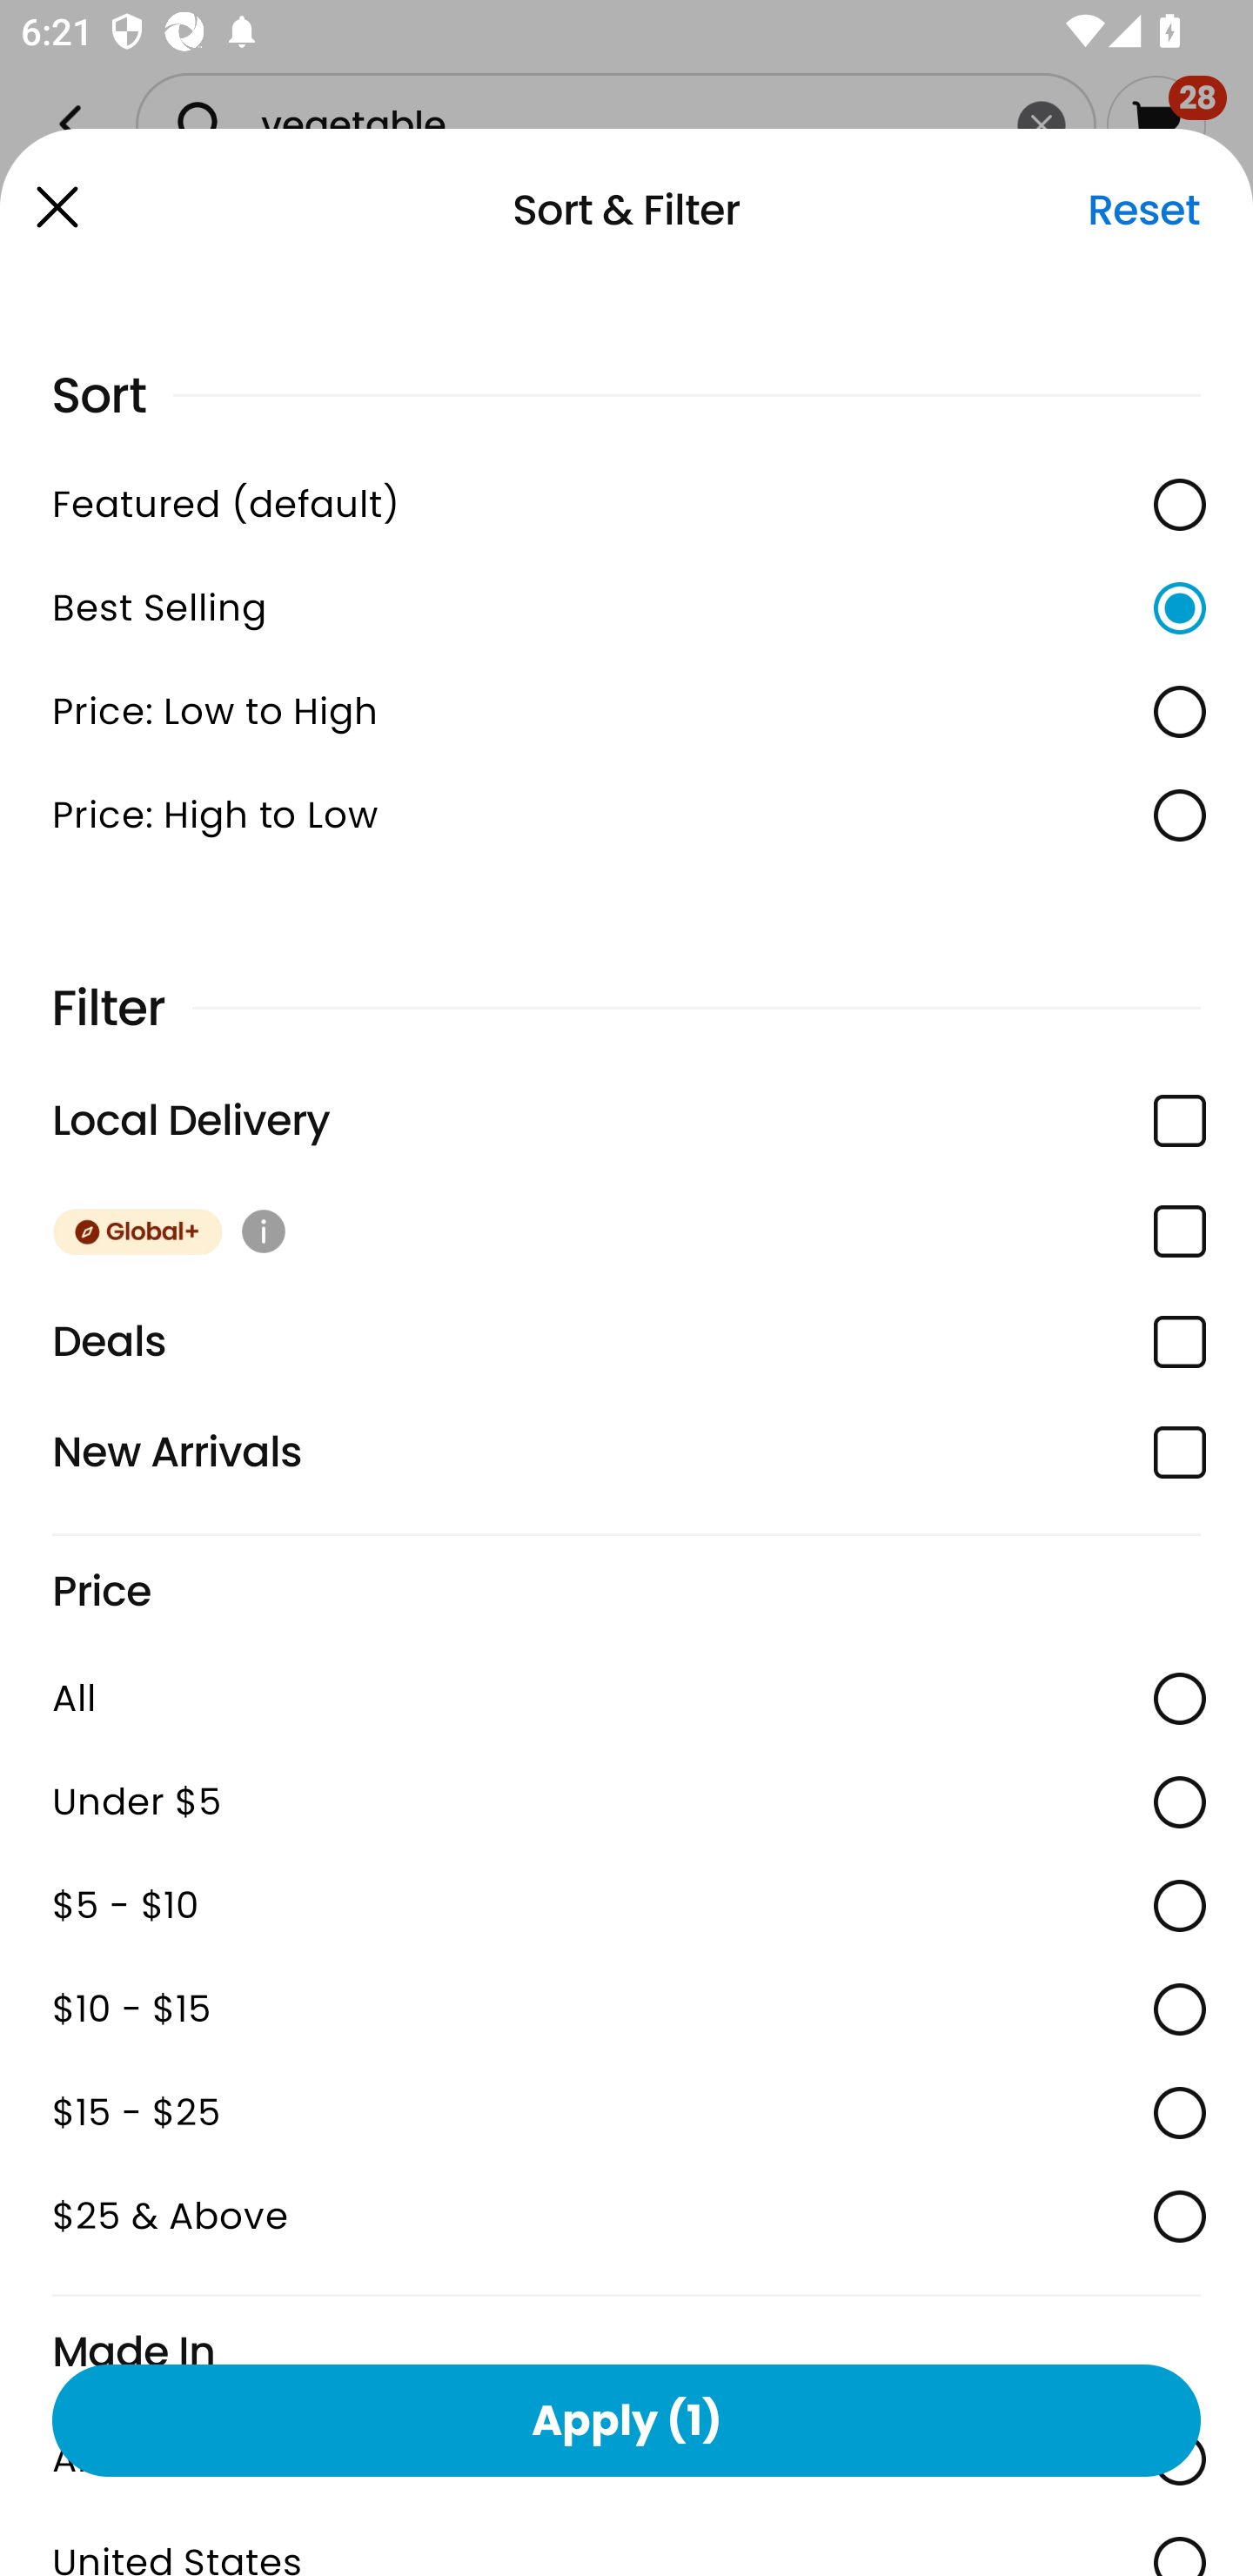 Image resolution: width=1253 pixels, height=2576 pixels. I want to click on Apply (1), so click(626, 2419).